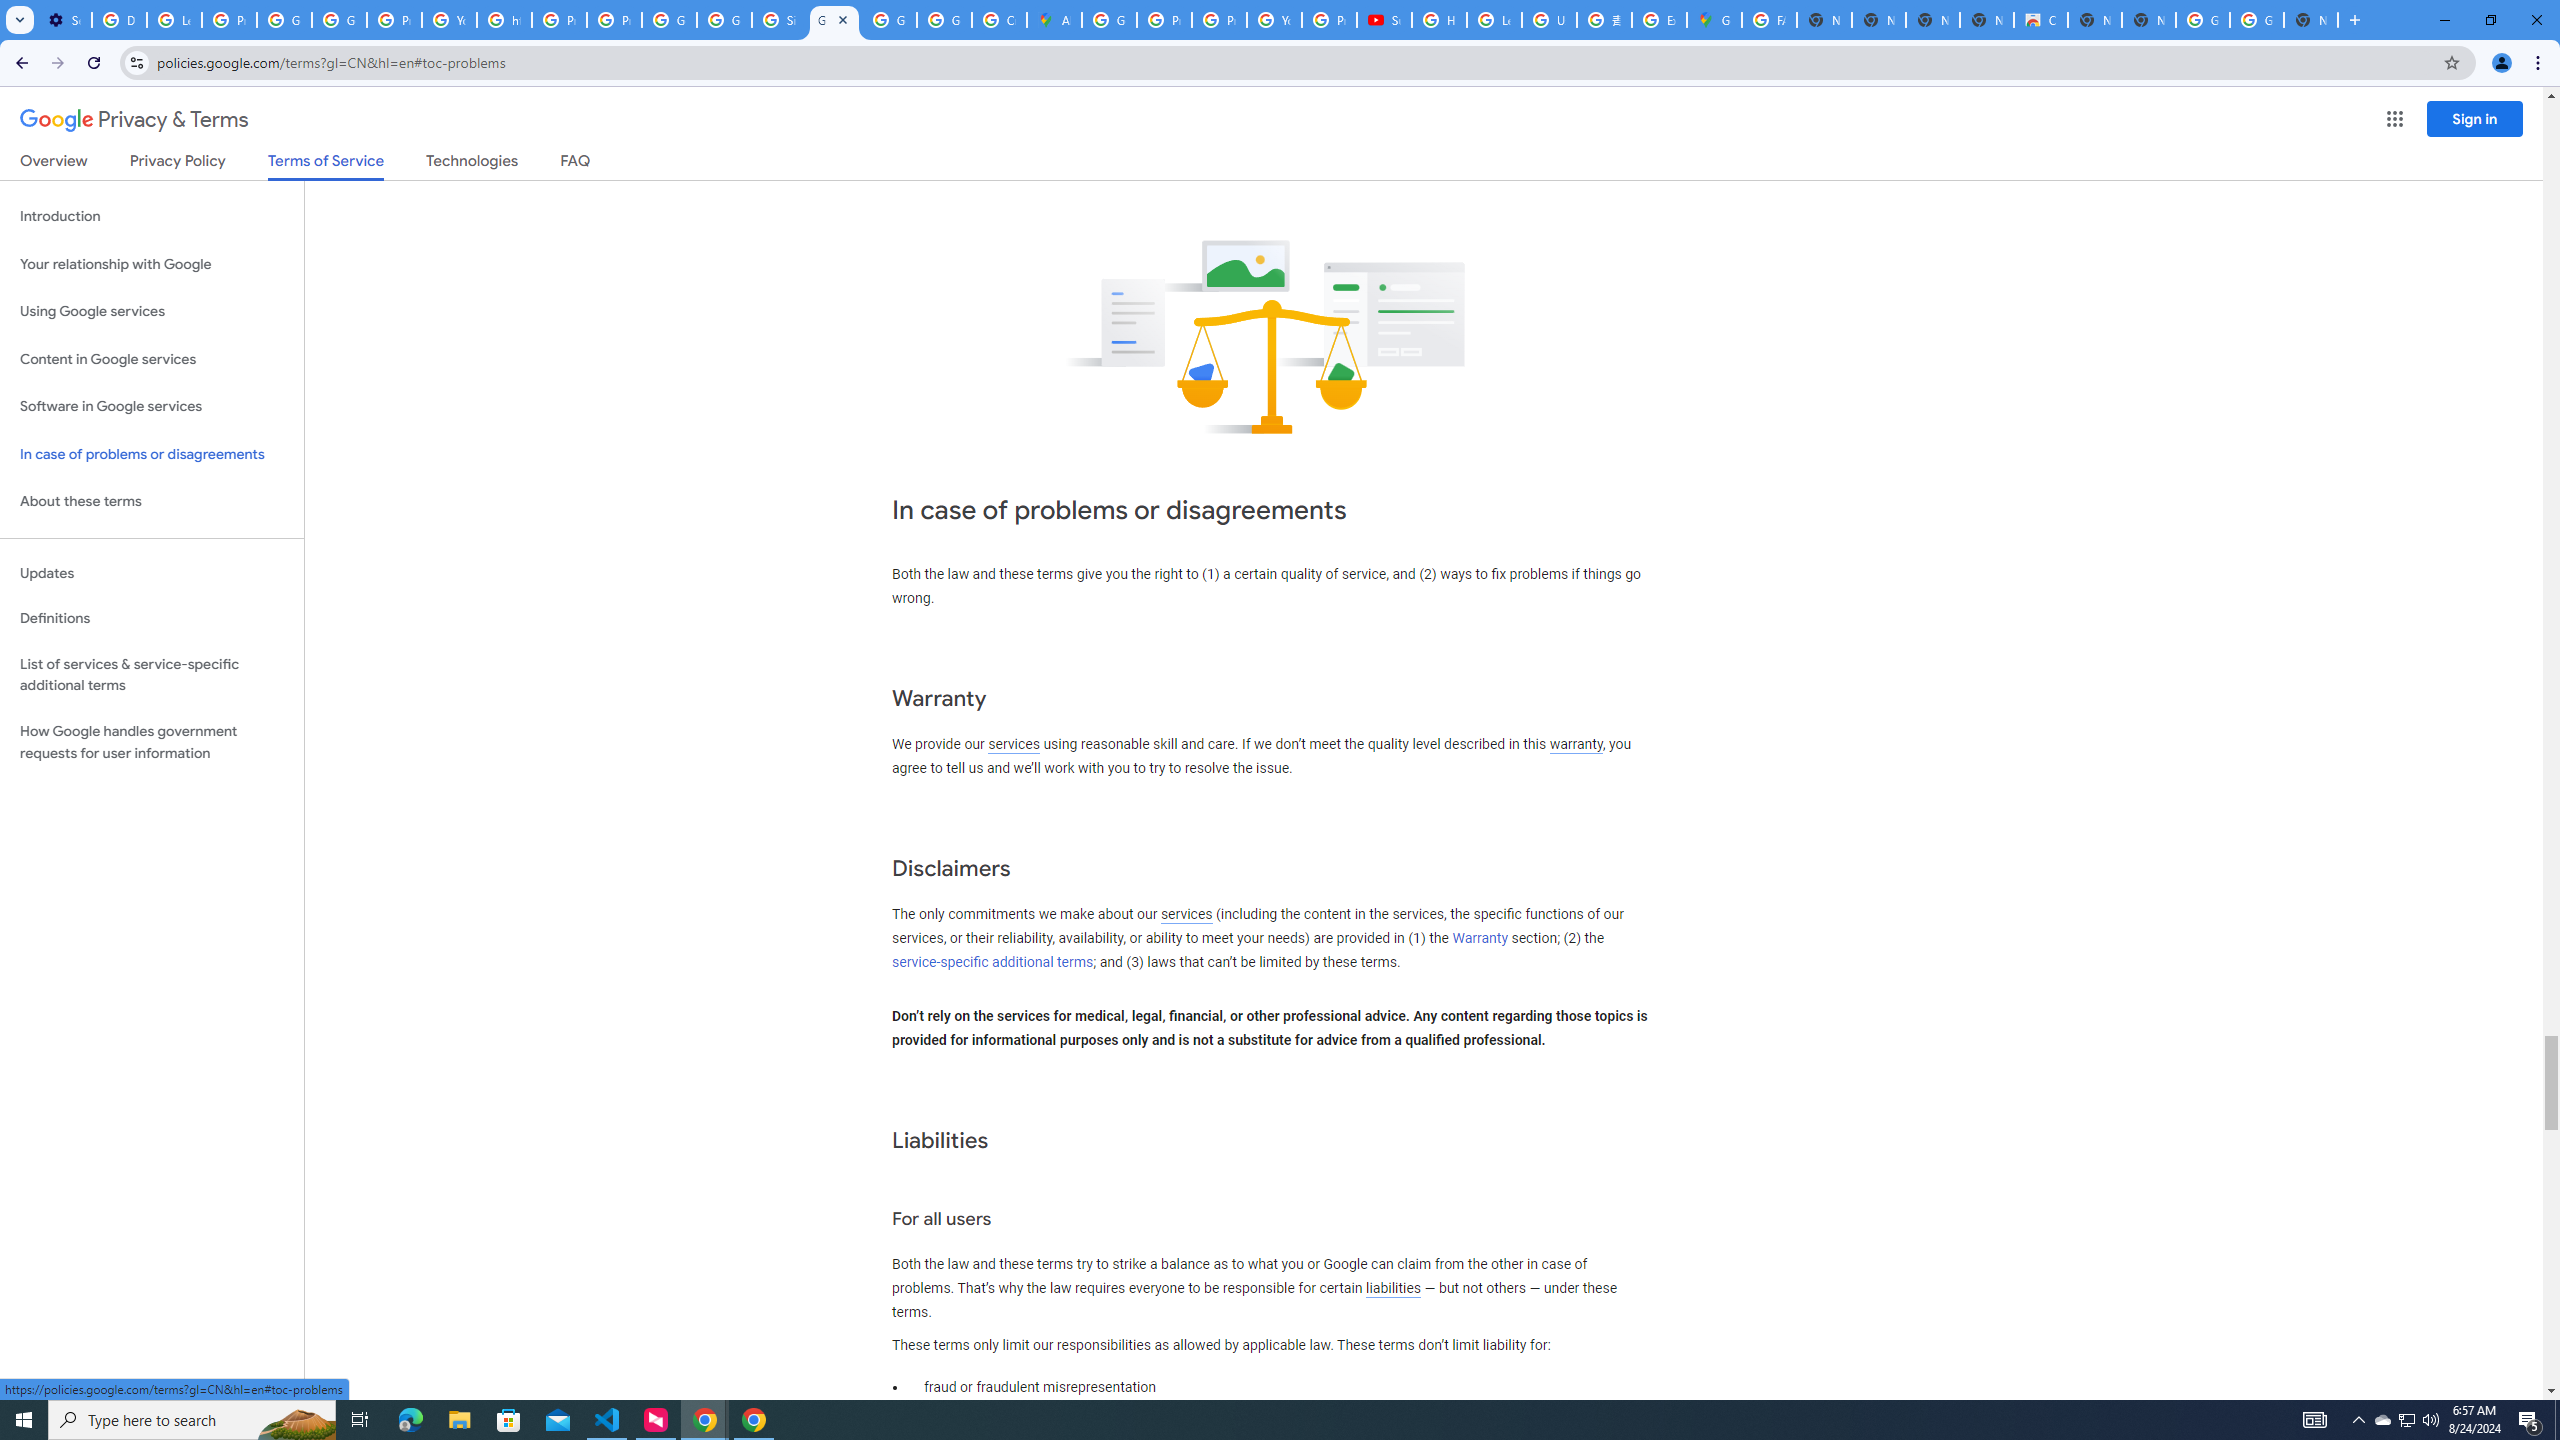 The height and width of the screenshot is (1440, 2560). I want to click on Chrome Web Store, so click(2040, 20).